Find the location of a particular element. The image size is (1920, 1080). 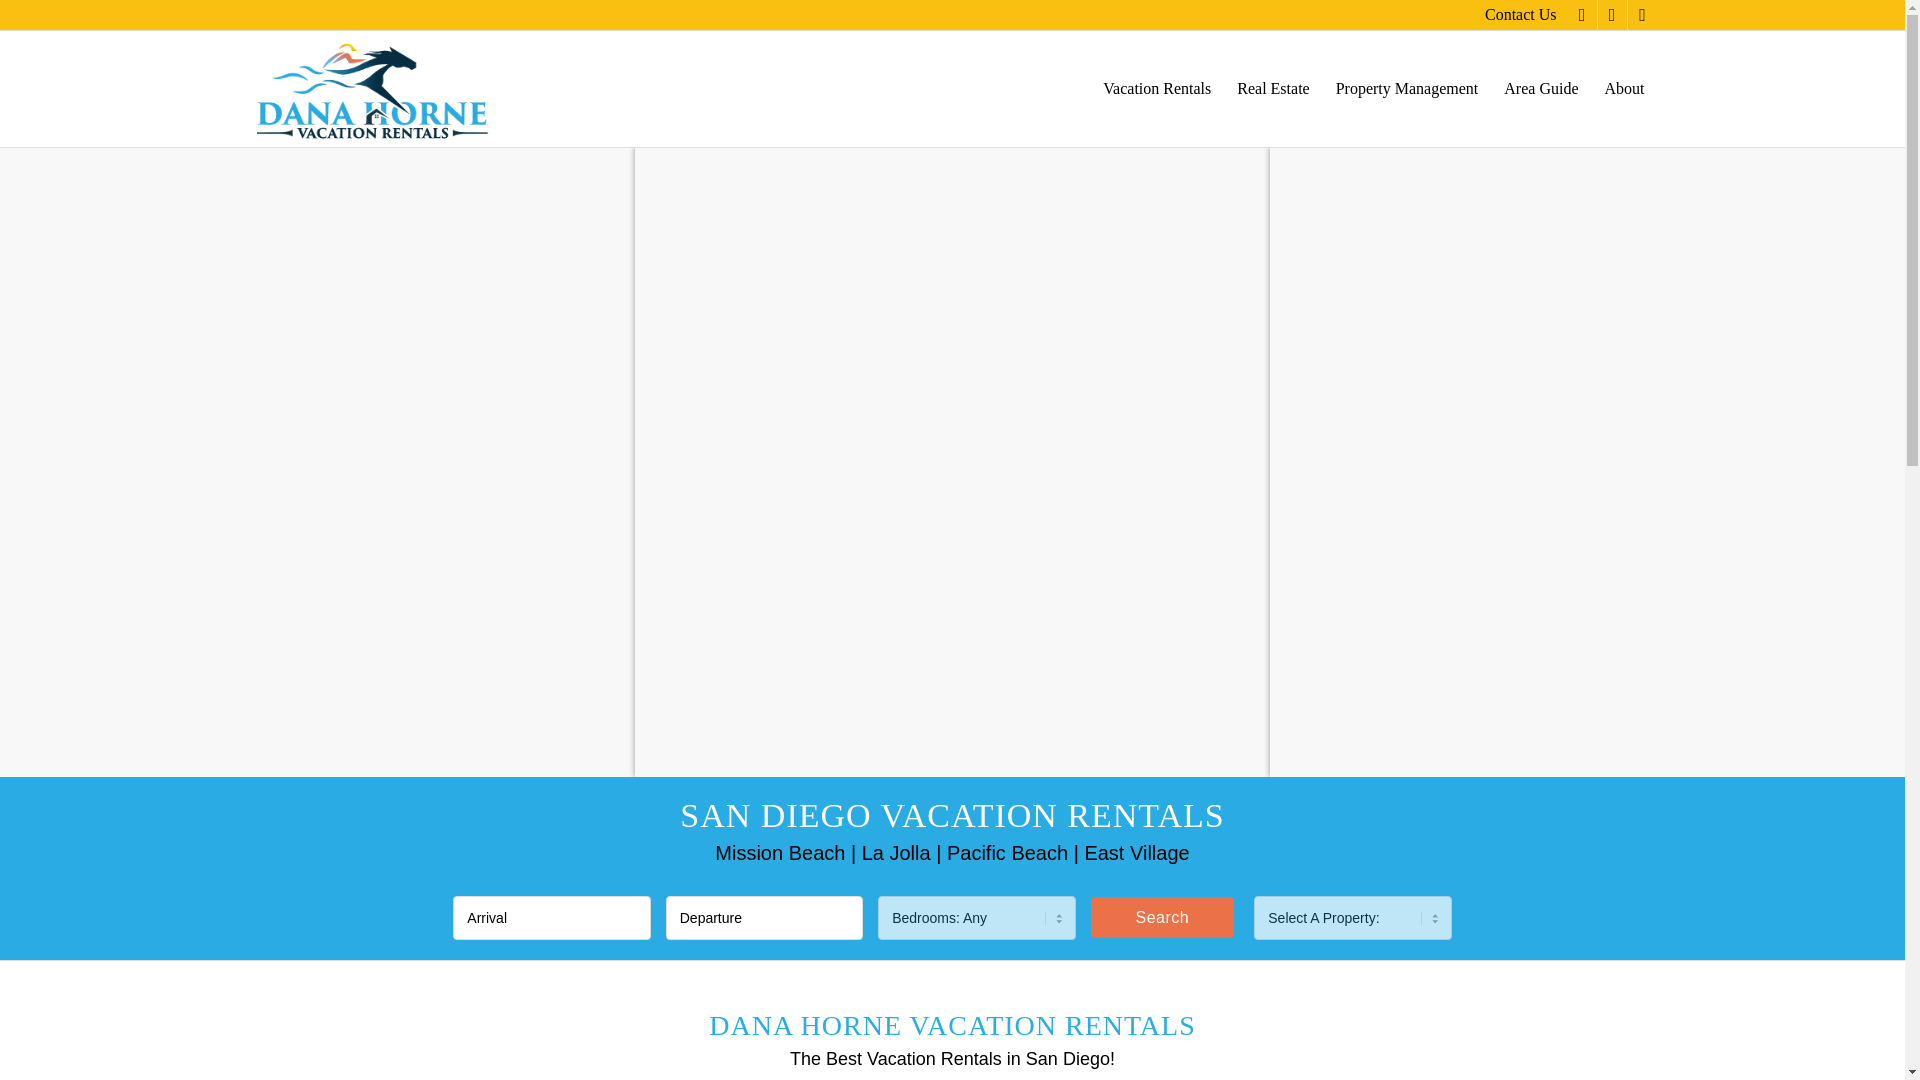

Facebook is located at coordinates (1582, 15).